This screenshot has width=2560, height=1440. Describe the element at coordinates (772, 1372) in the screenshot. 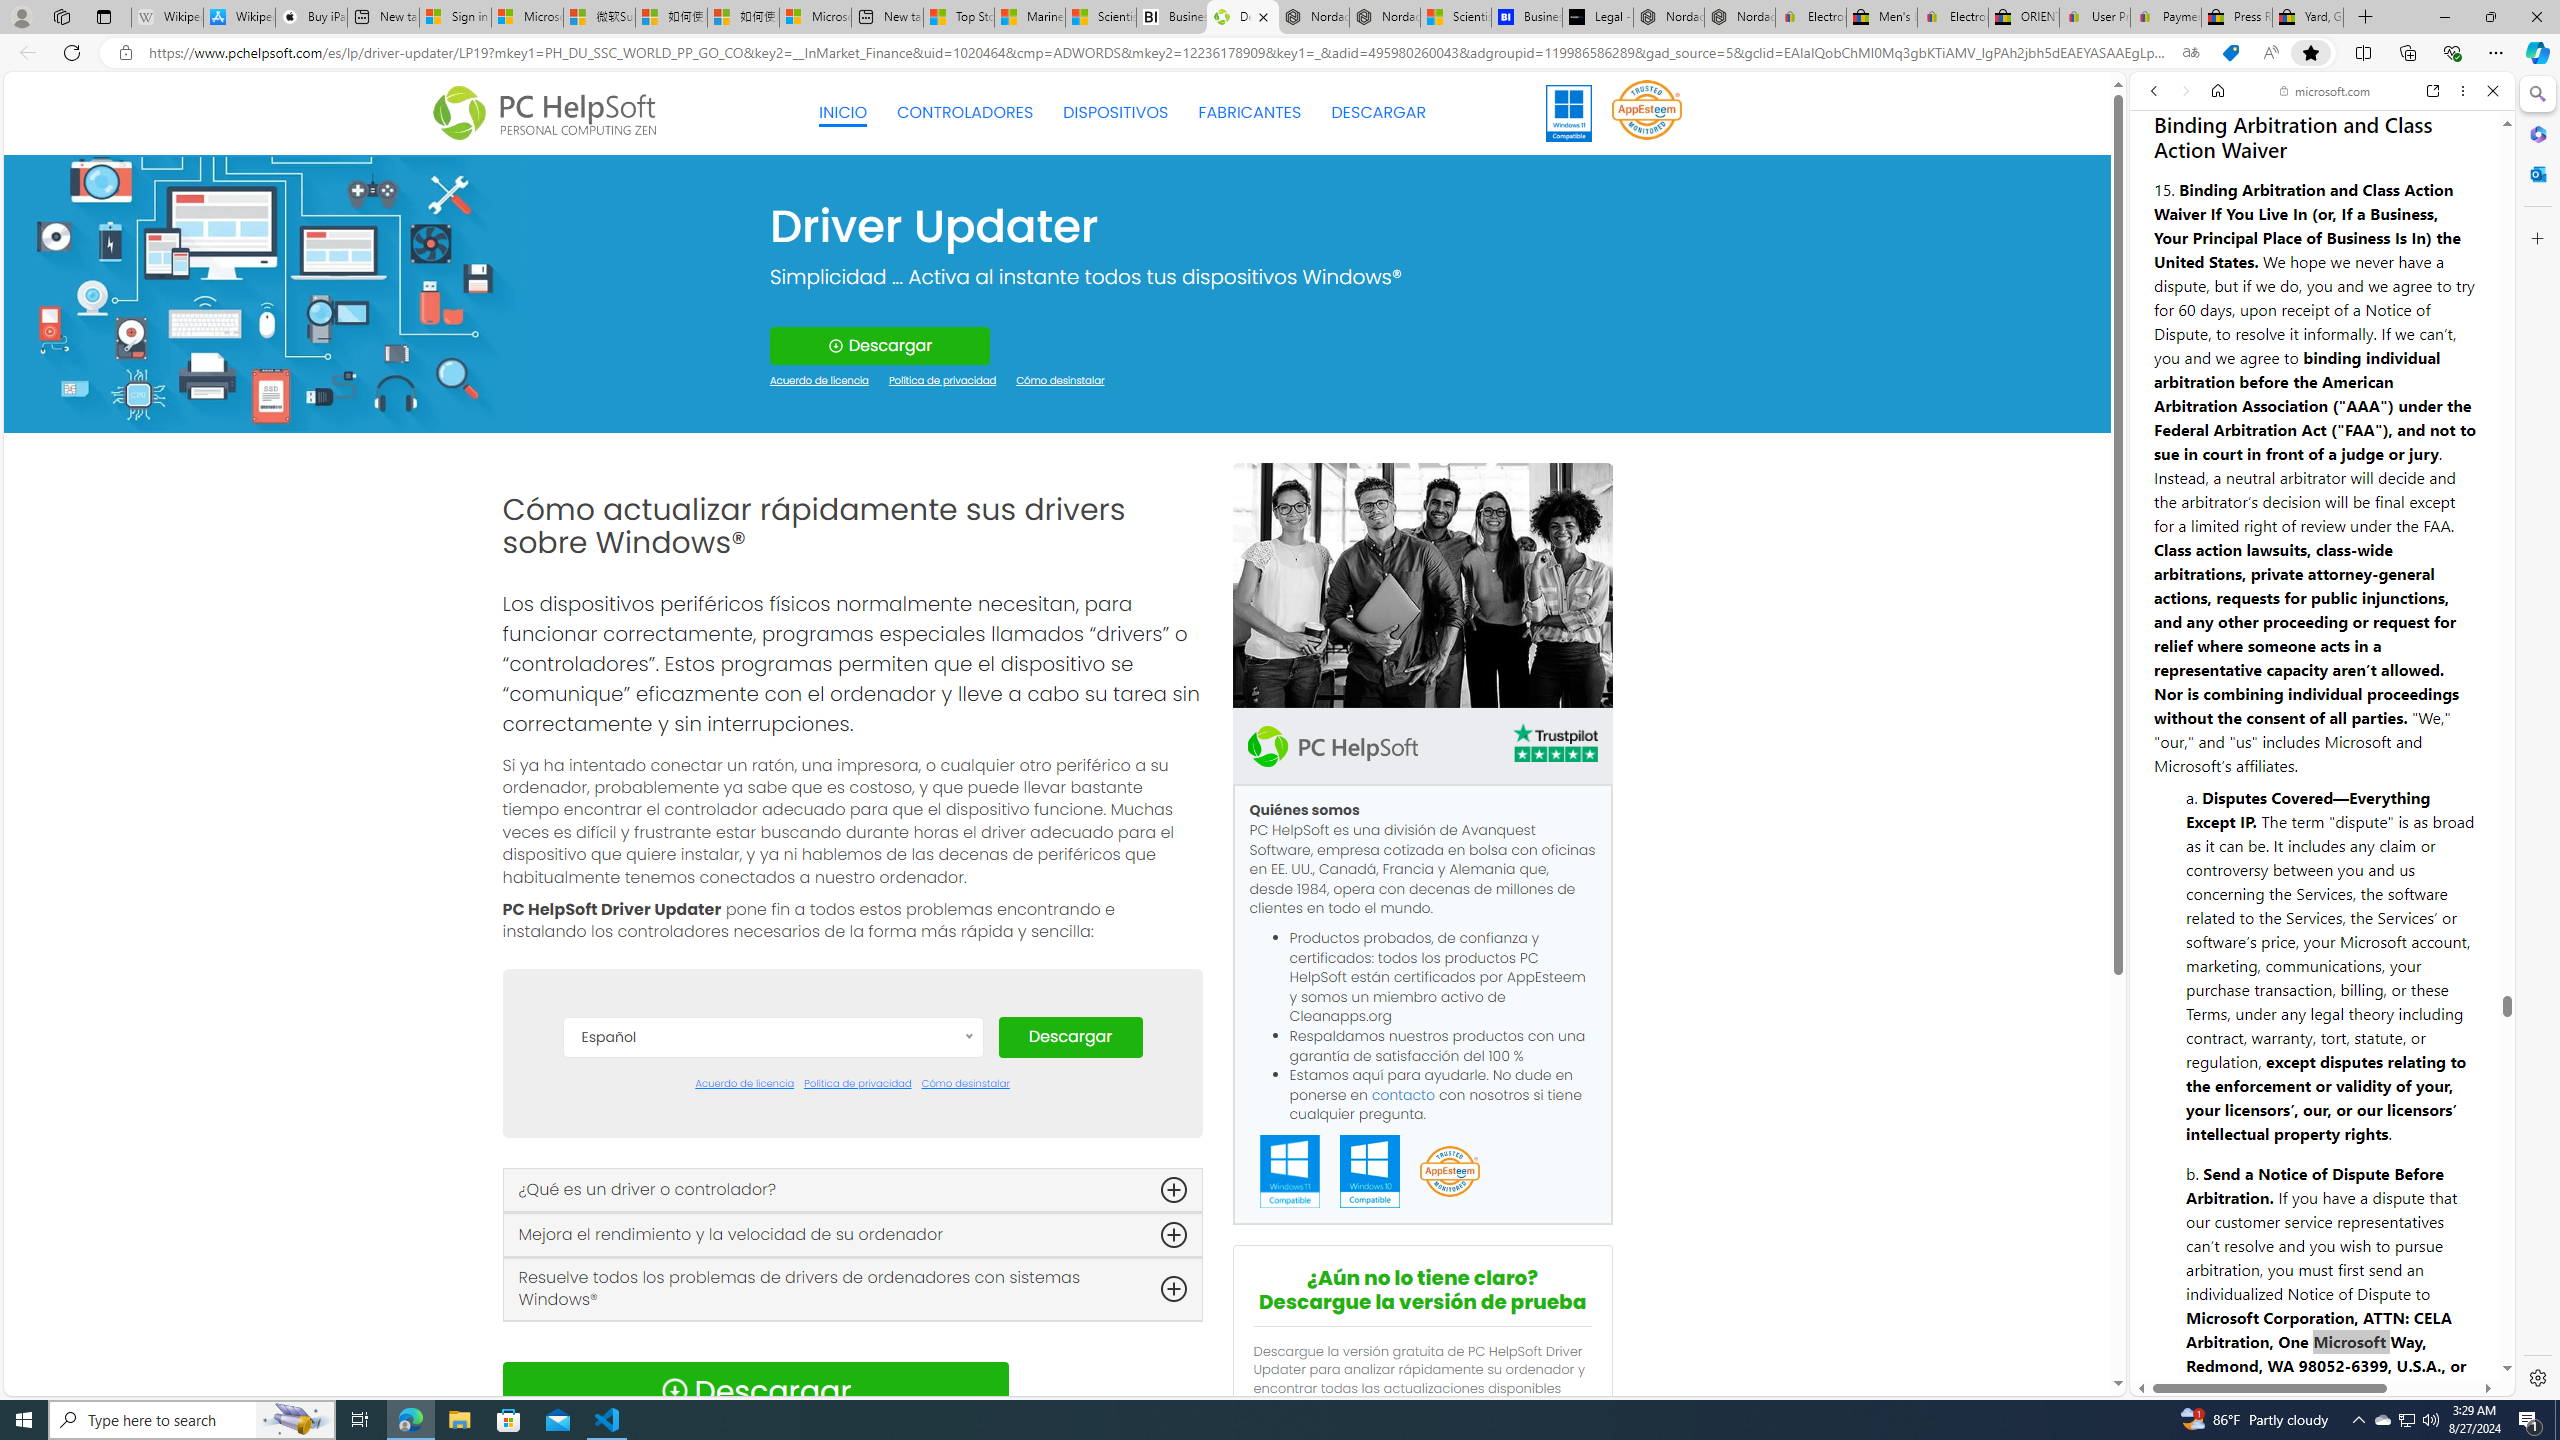

I see `Norsk` at that location.